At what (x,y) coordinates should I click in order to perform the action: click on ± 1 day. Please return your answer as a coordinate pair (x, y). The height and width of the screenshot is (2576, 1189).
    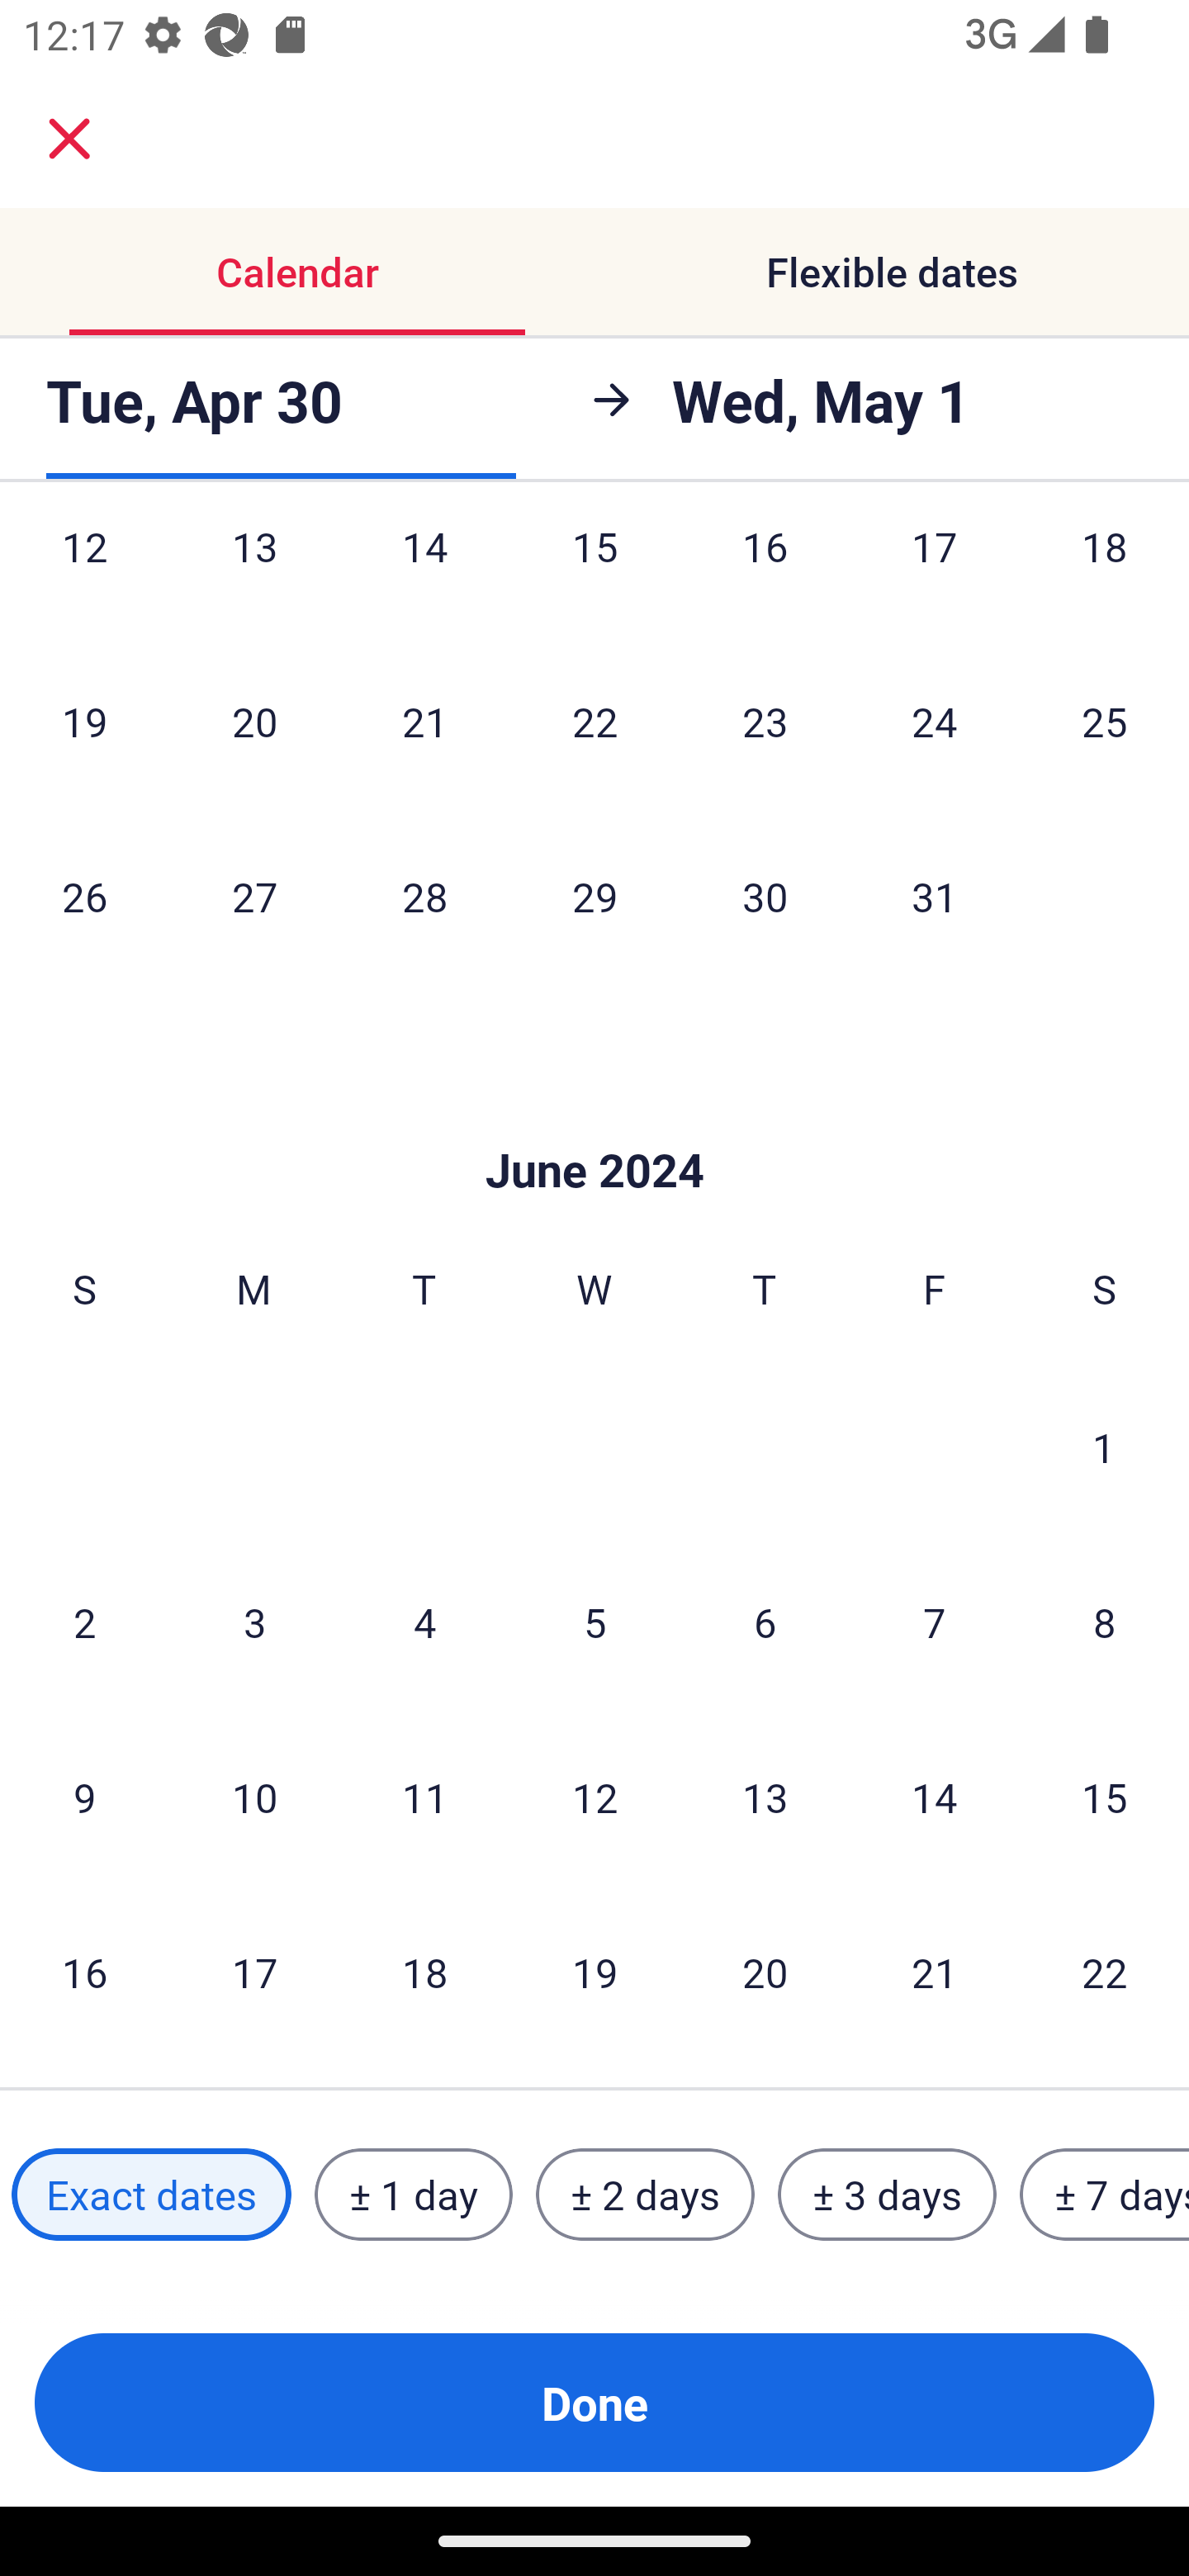
    Looking at the image, I should click on (413, 2195).